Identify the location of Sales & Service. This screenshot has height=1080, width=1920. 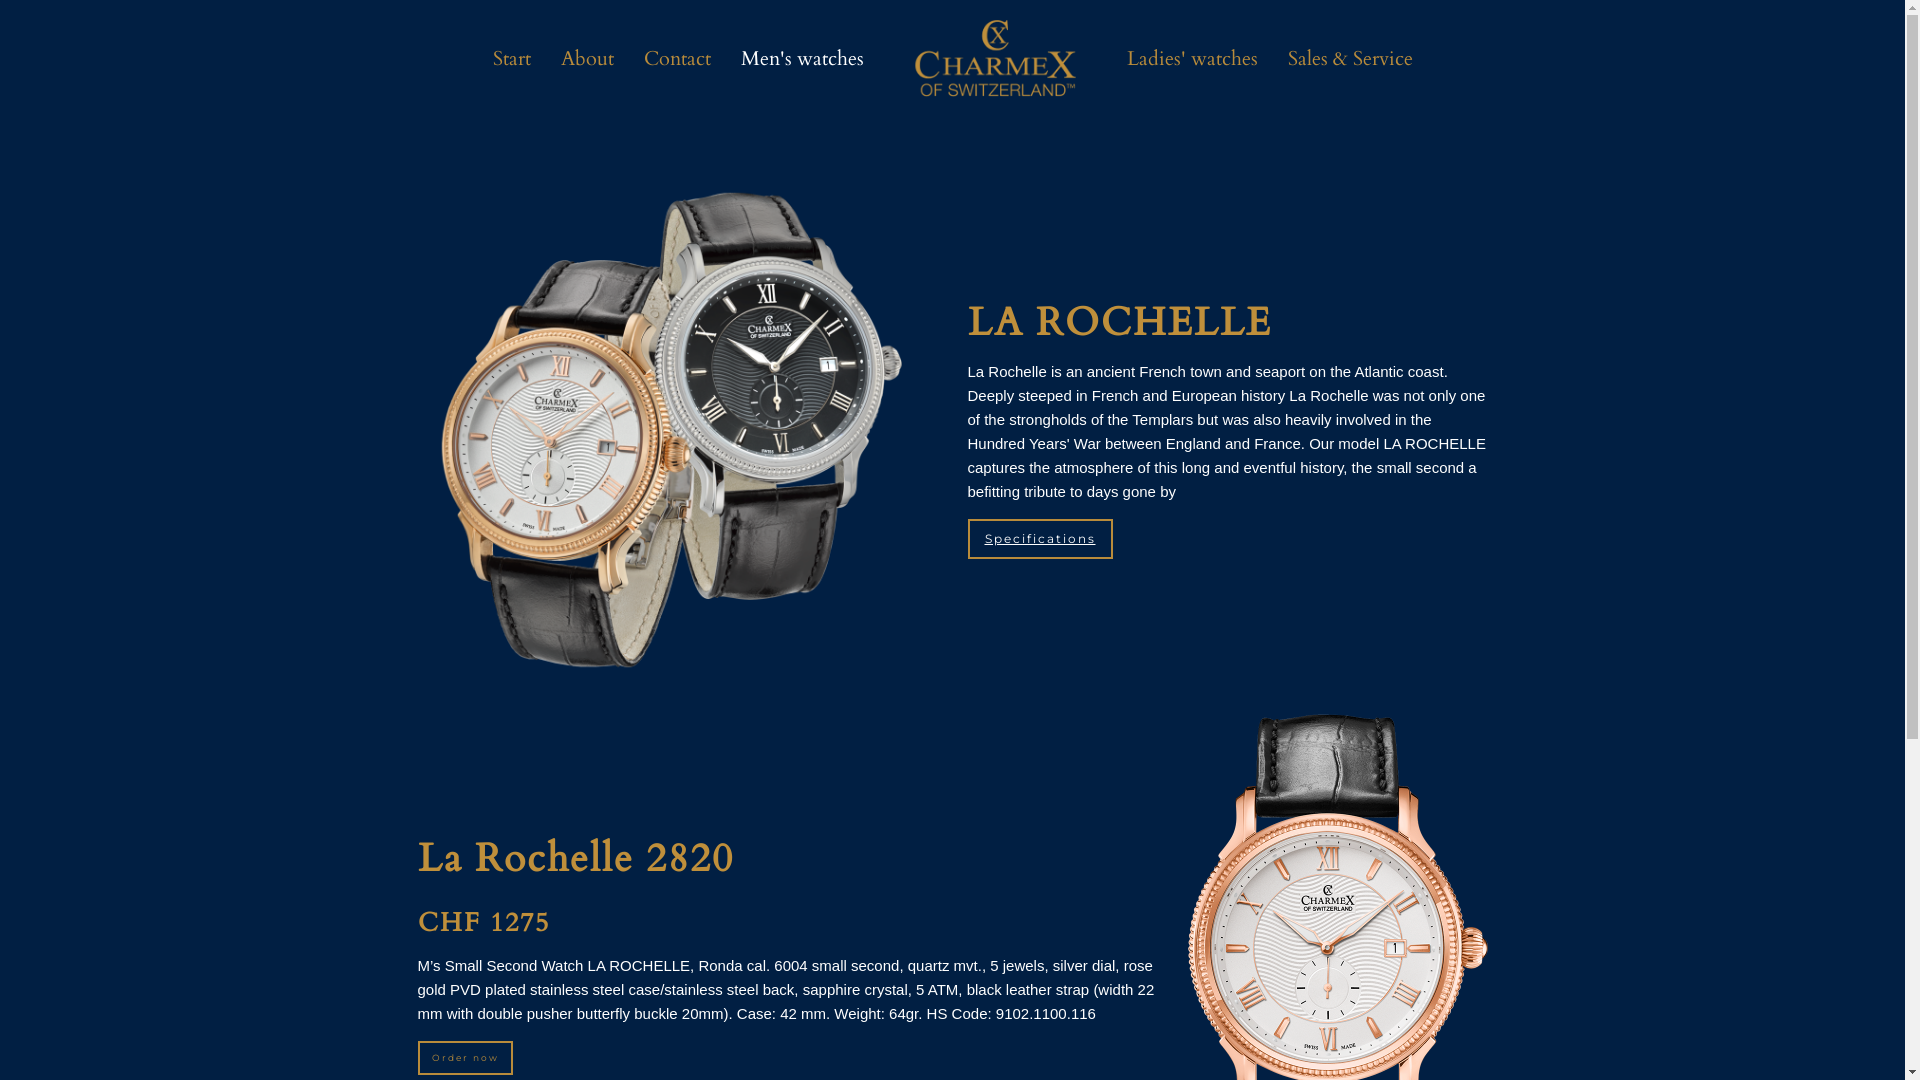
(1350, 59).